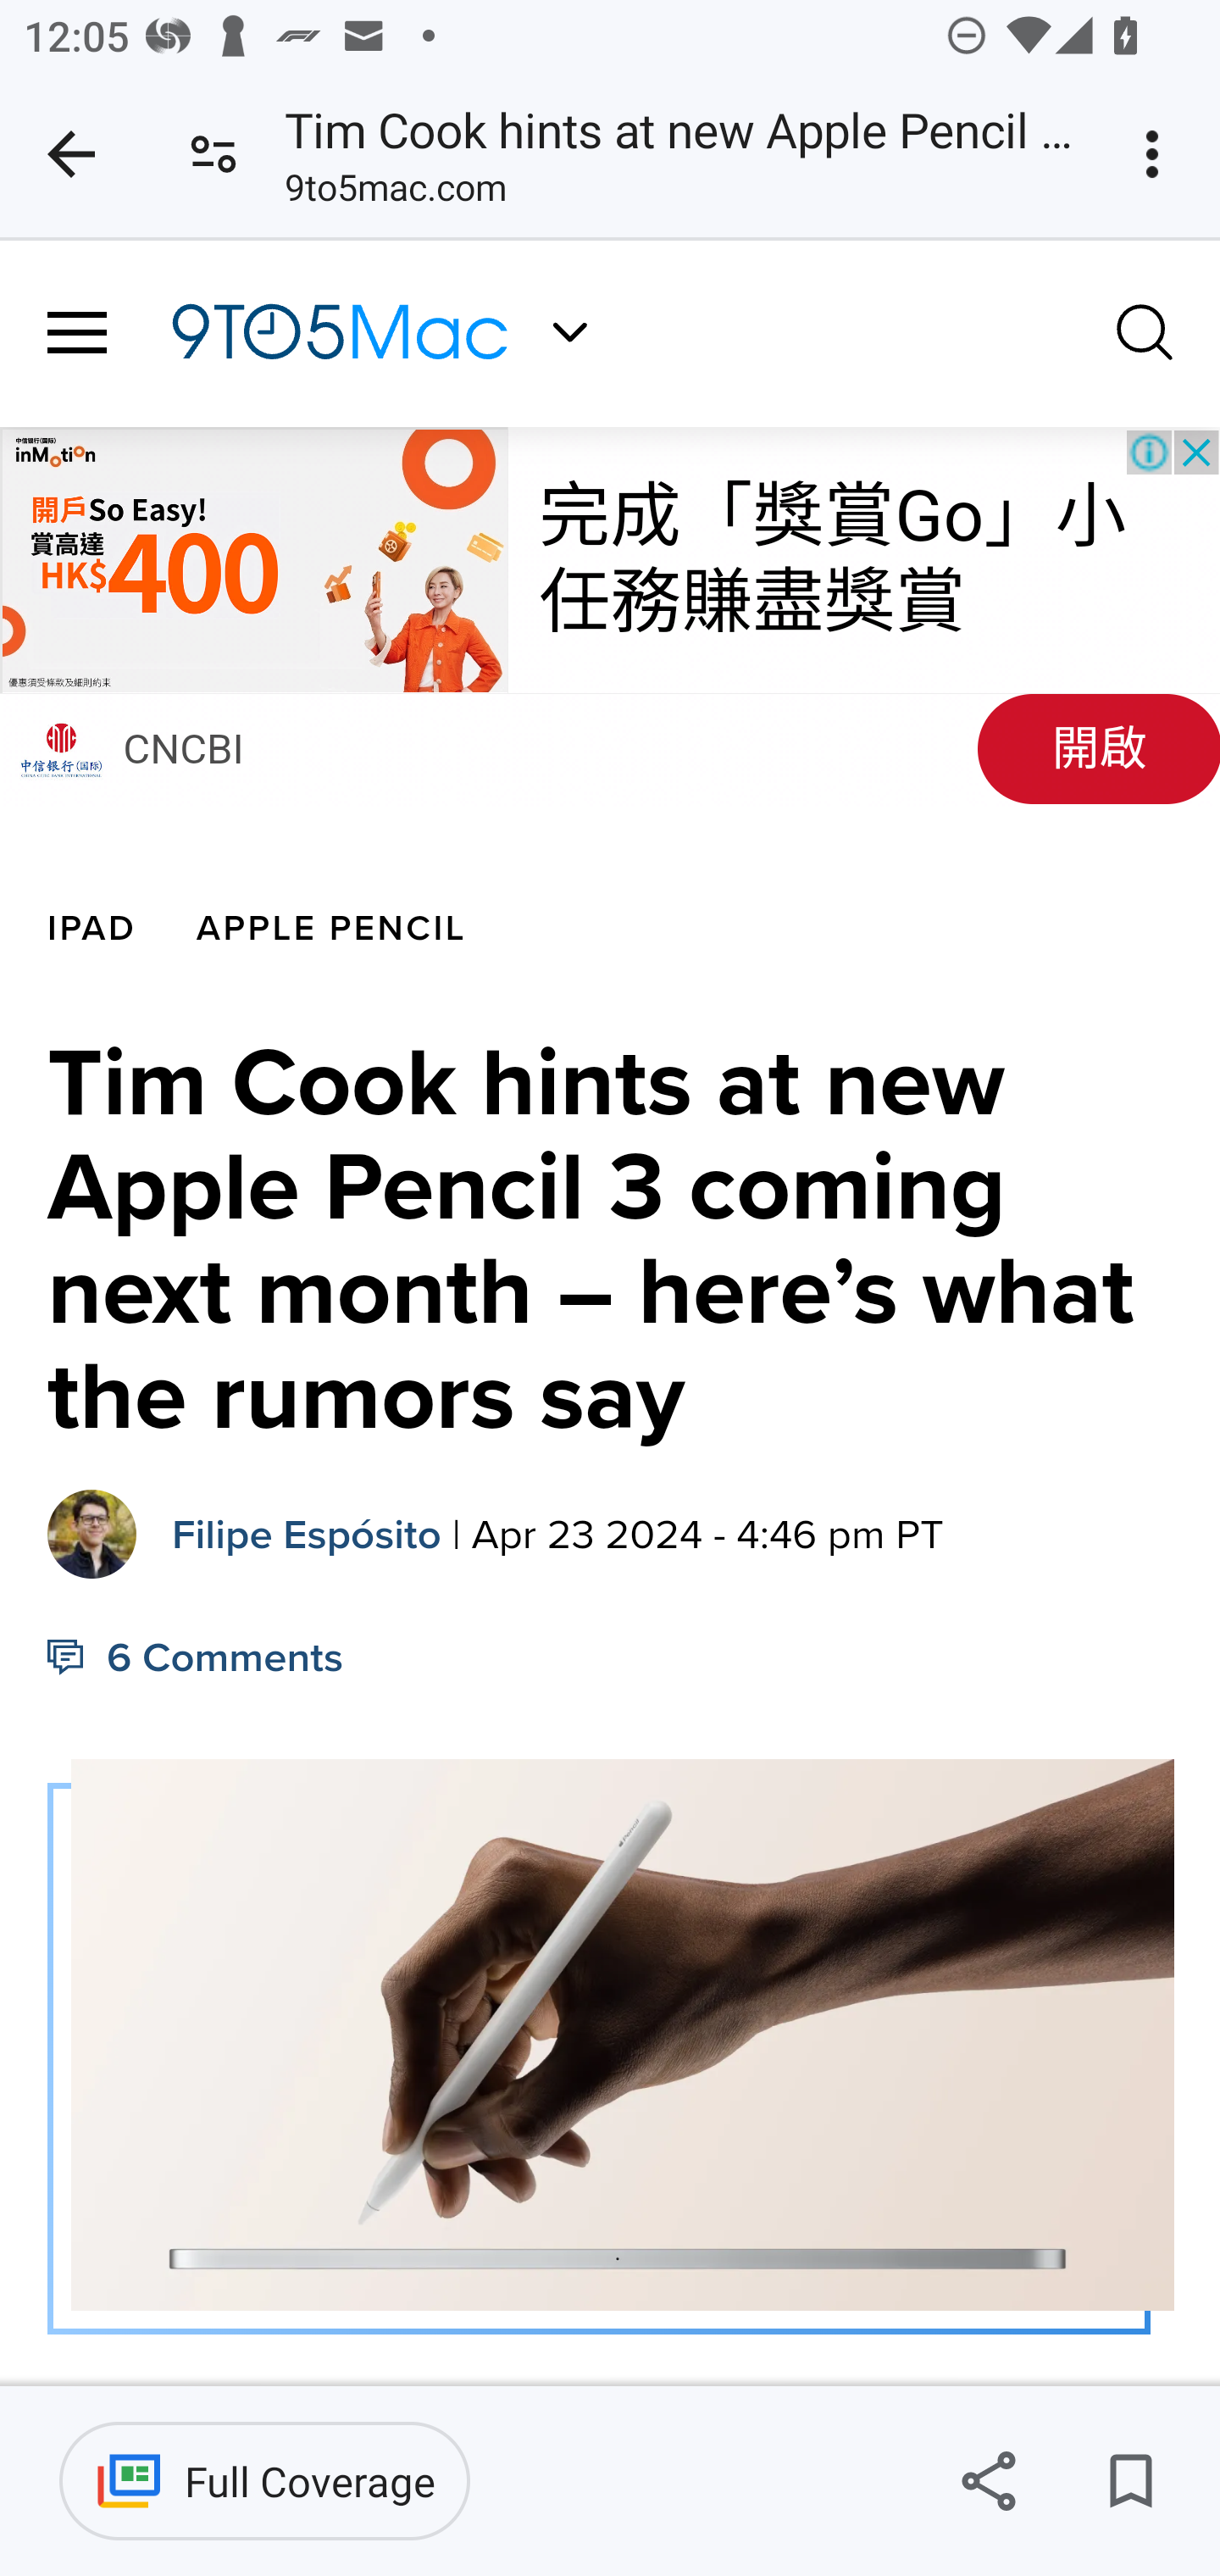 The width and height of the screenshot is (1220, 2576). I want to click on 9to5mac.com, so click(395, 194).